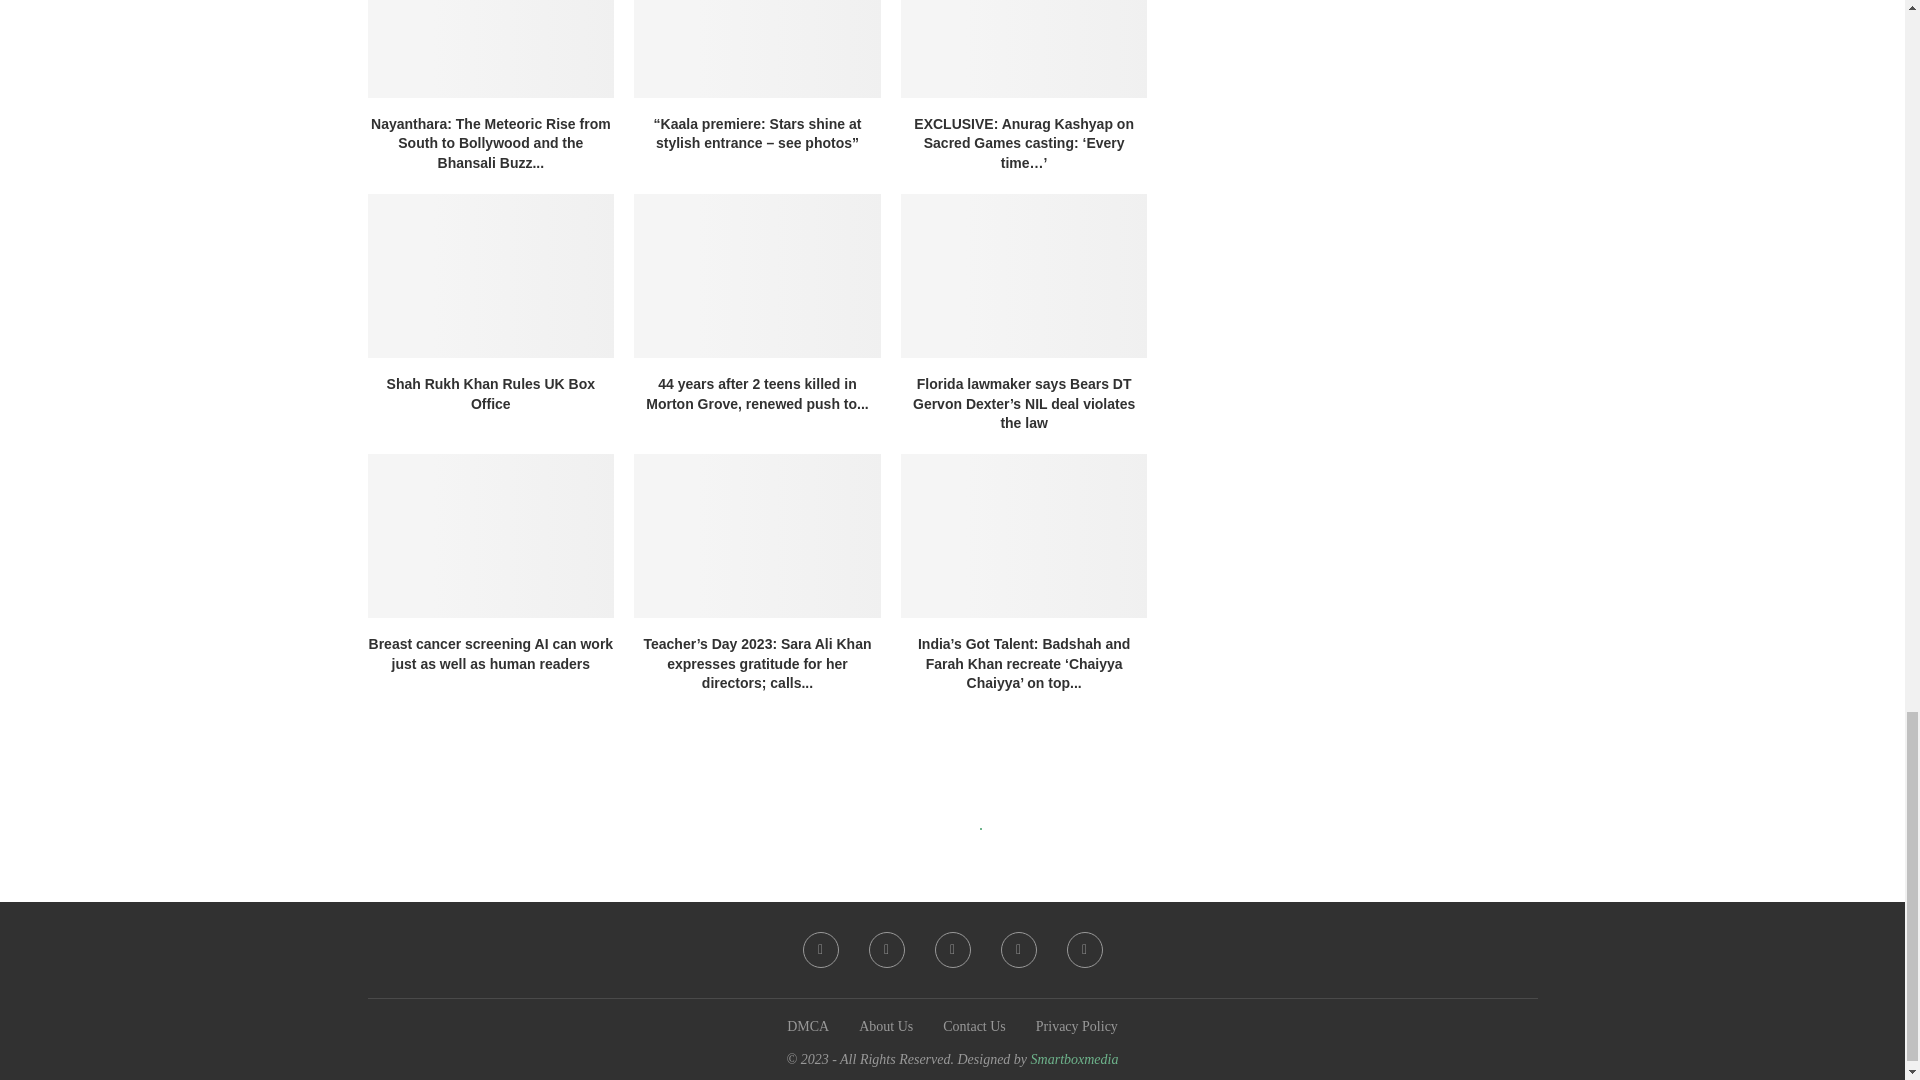 Image resolution: width=1920 pixels, height=1080 pixels. What do you see at coordinates (491, 276) in the screenshot?
I see `Shah Rukh Khan Rules UK Box Office` at bounding box center [491, 276].